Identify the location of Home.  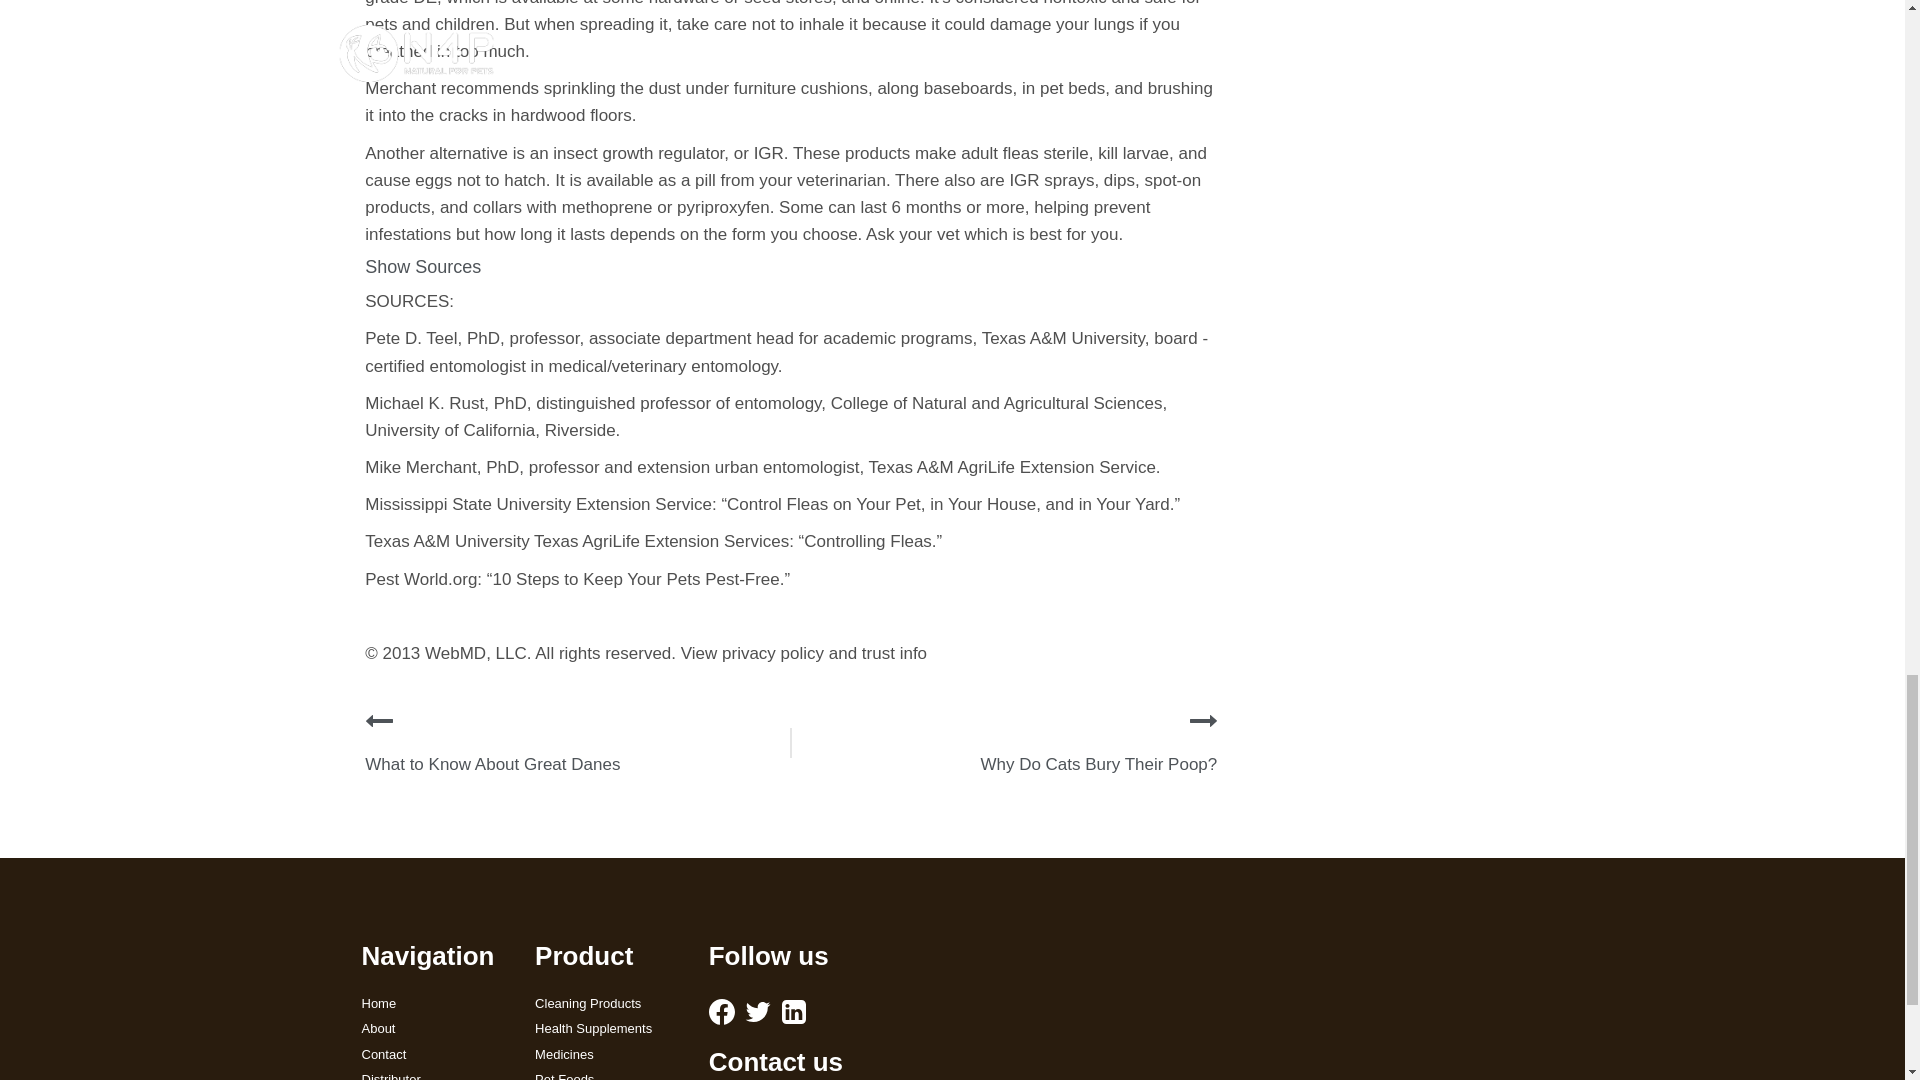
(434, 1003).